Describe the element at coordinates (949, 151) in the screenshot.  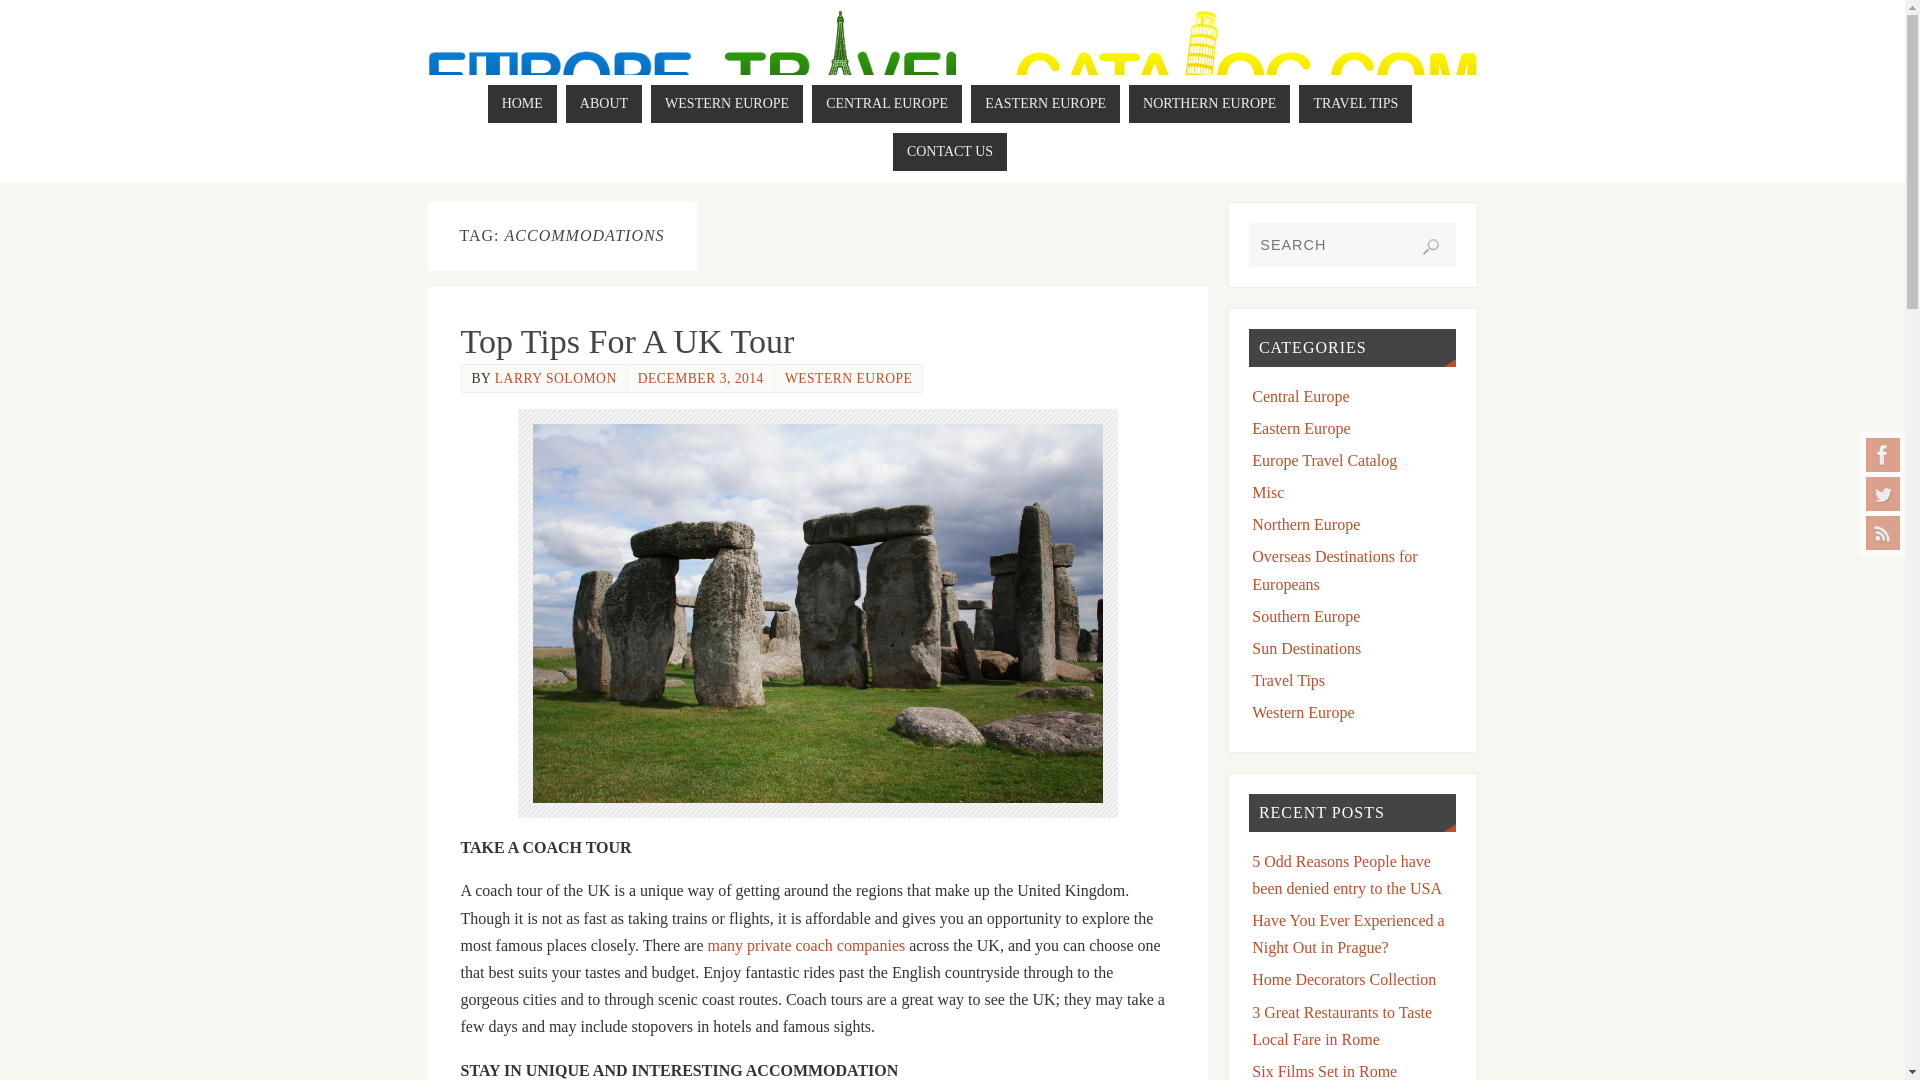
I see `CONTACT US` at that location.